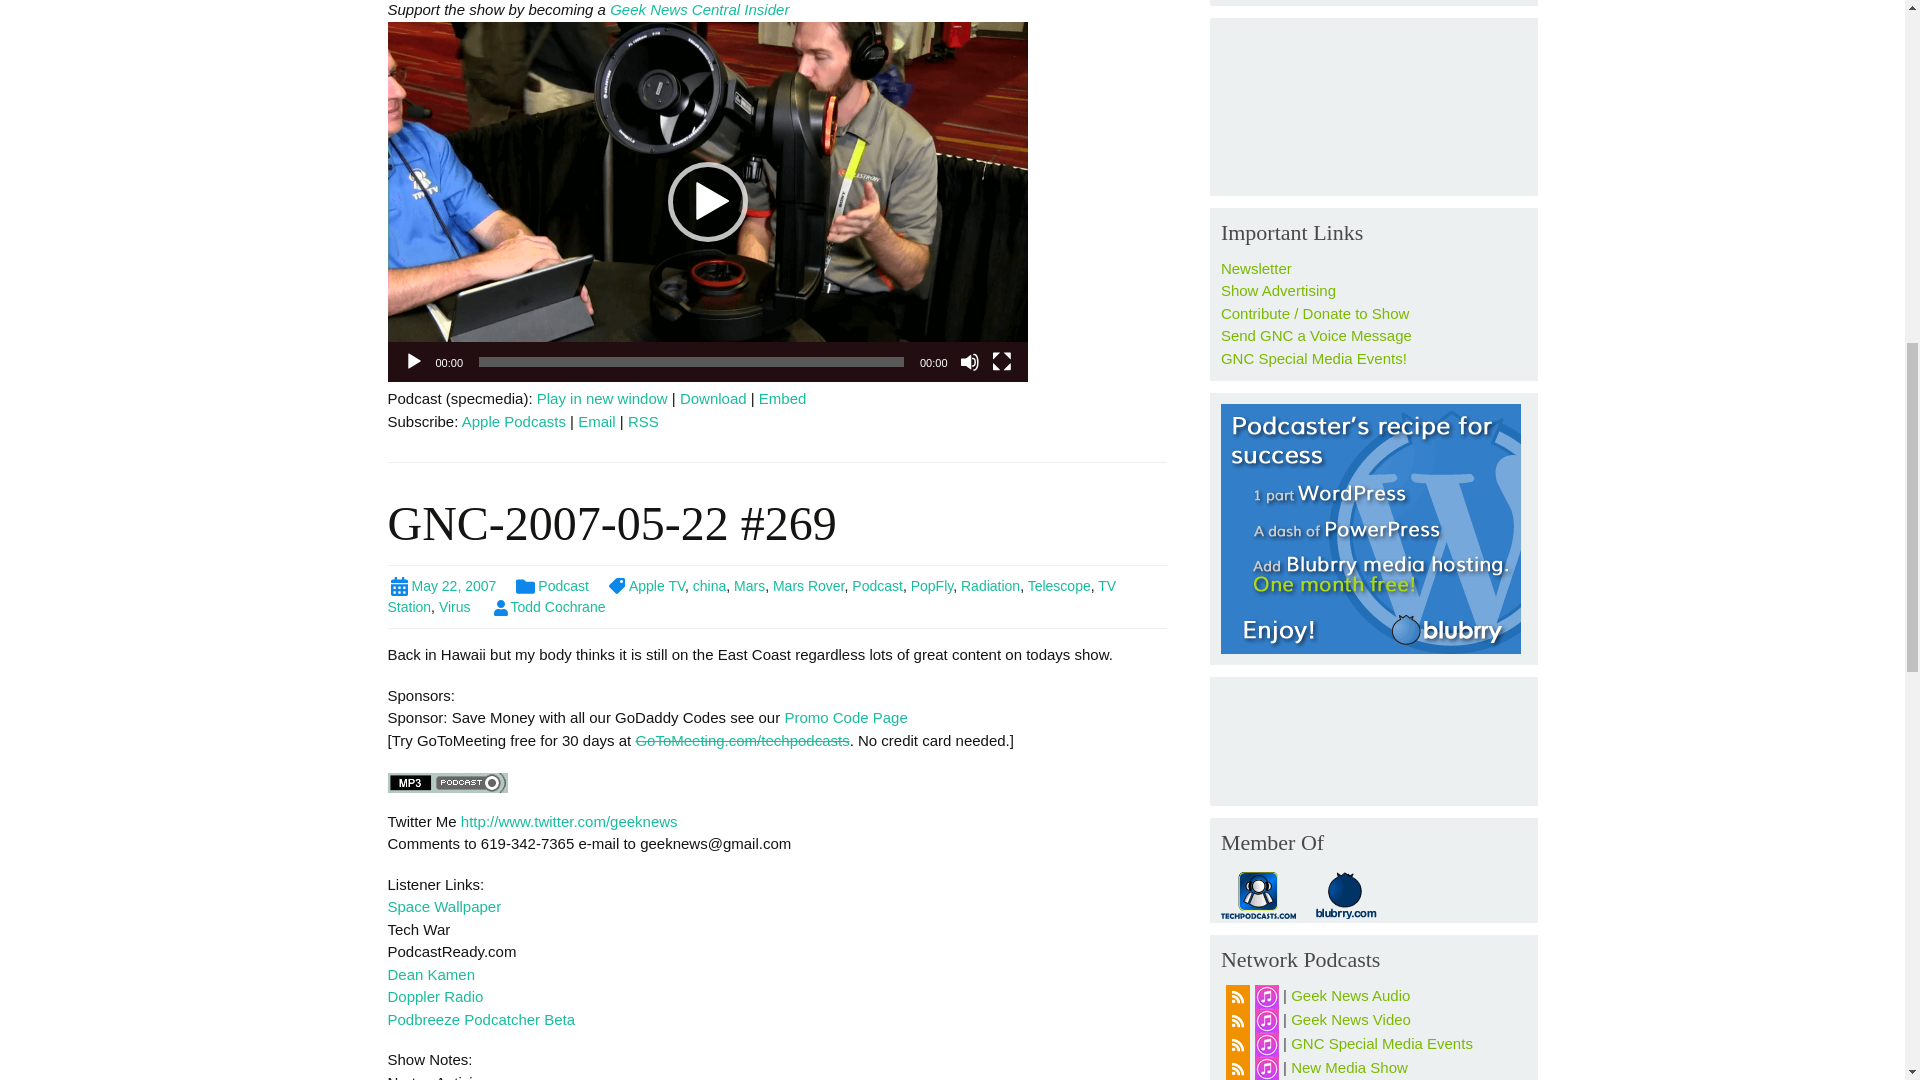 This screenshot has height=1080, width=1920. I want to click on Subscribe via RSS, so click(642, 420).